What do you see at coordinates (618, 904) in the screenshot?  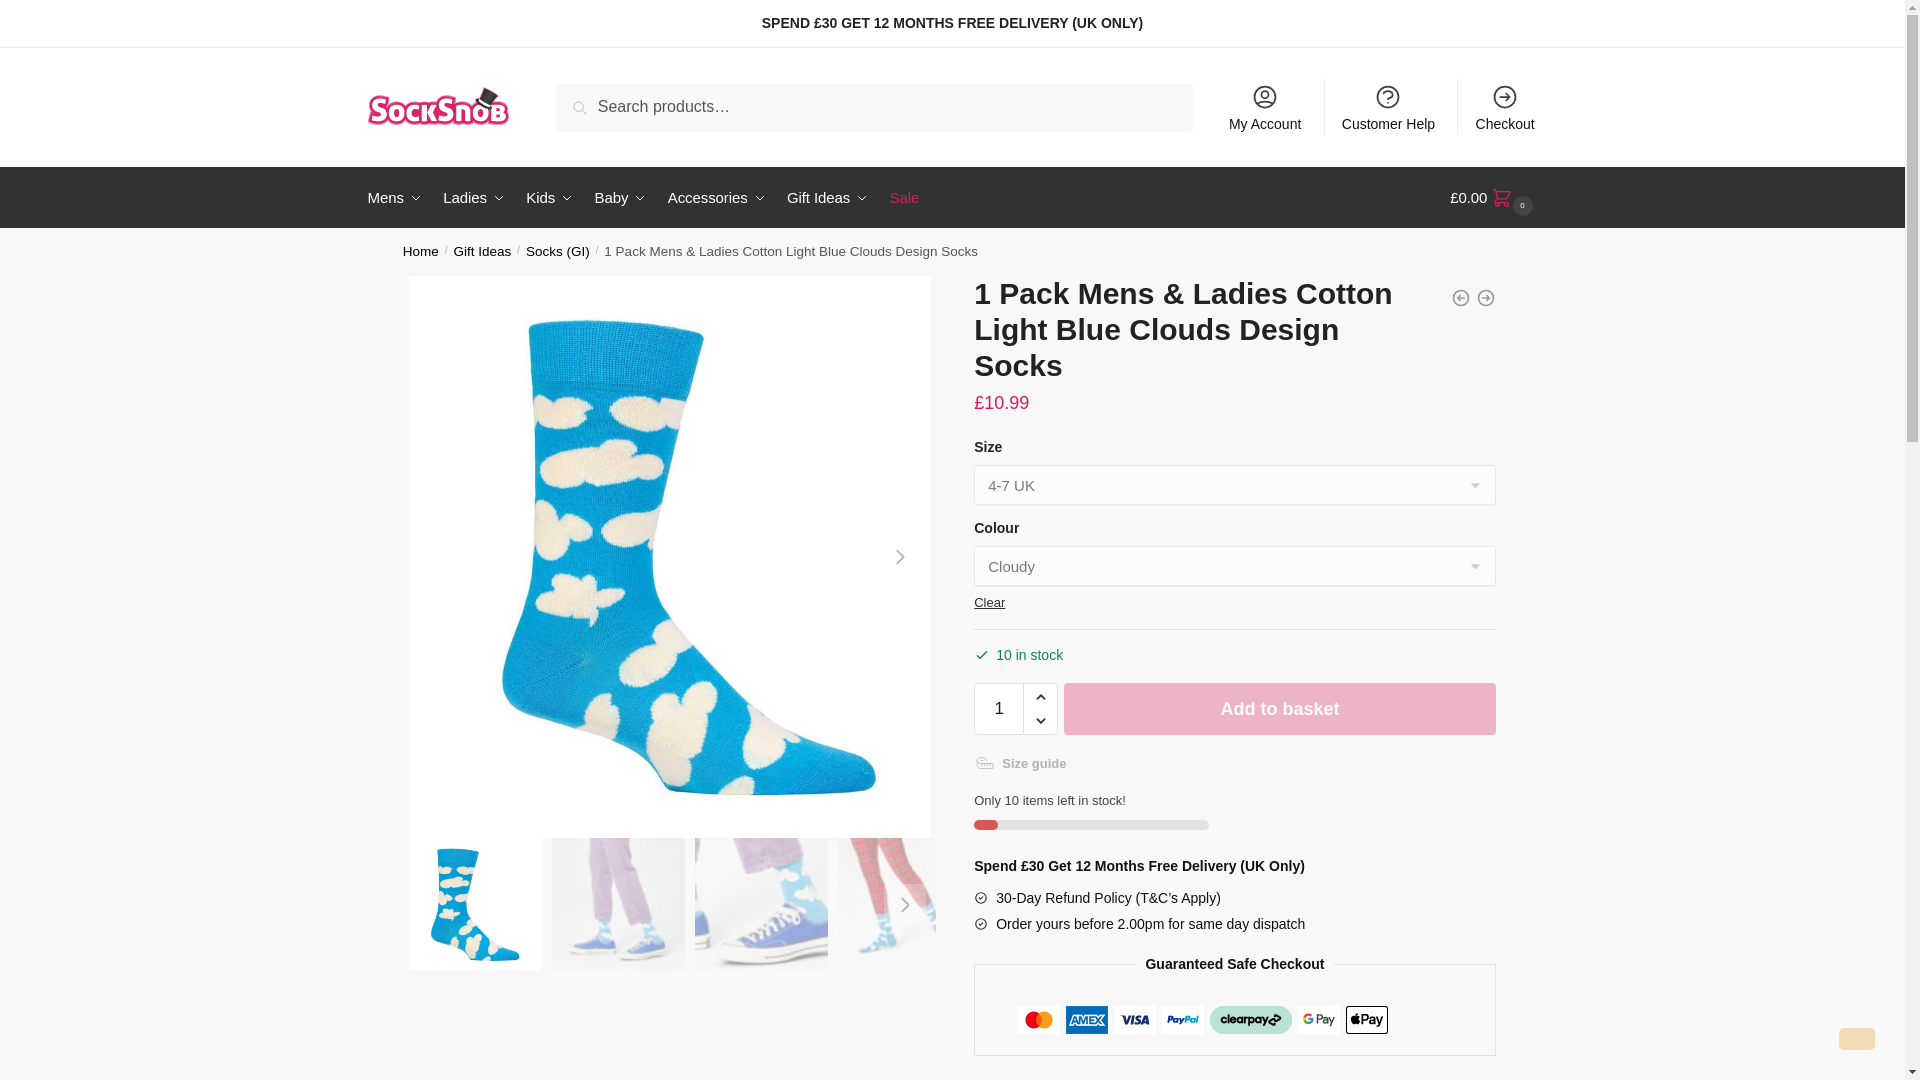 I see `ScnsK` at bounding box center [618, 904].